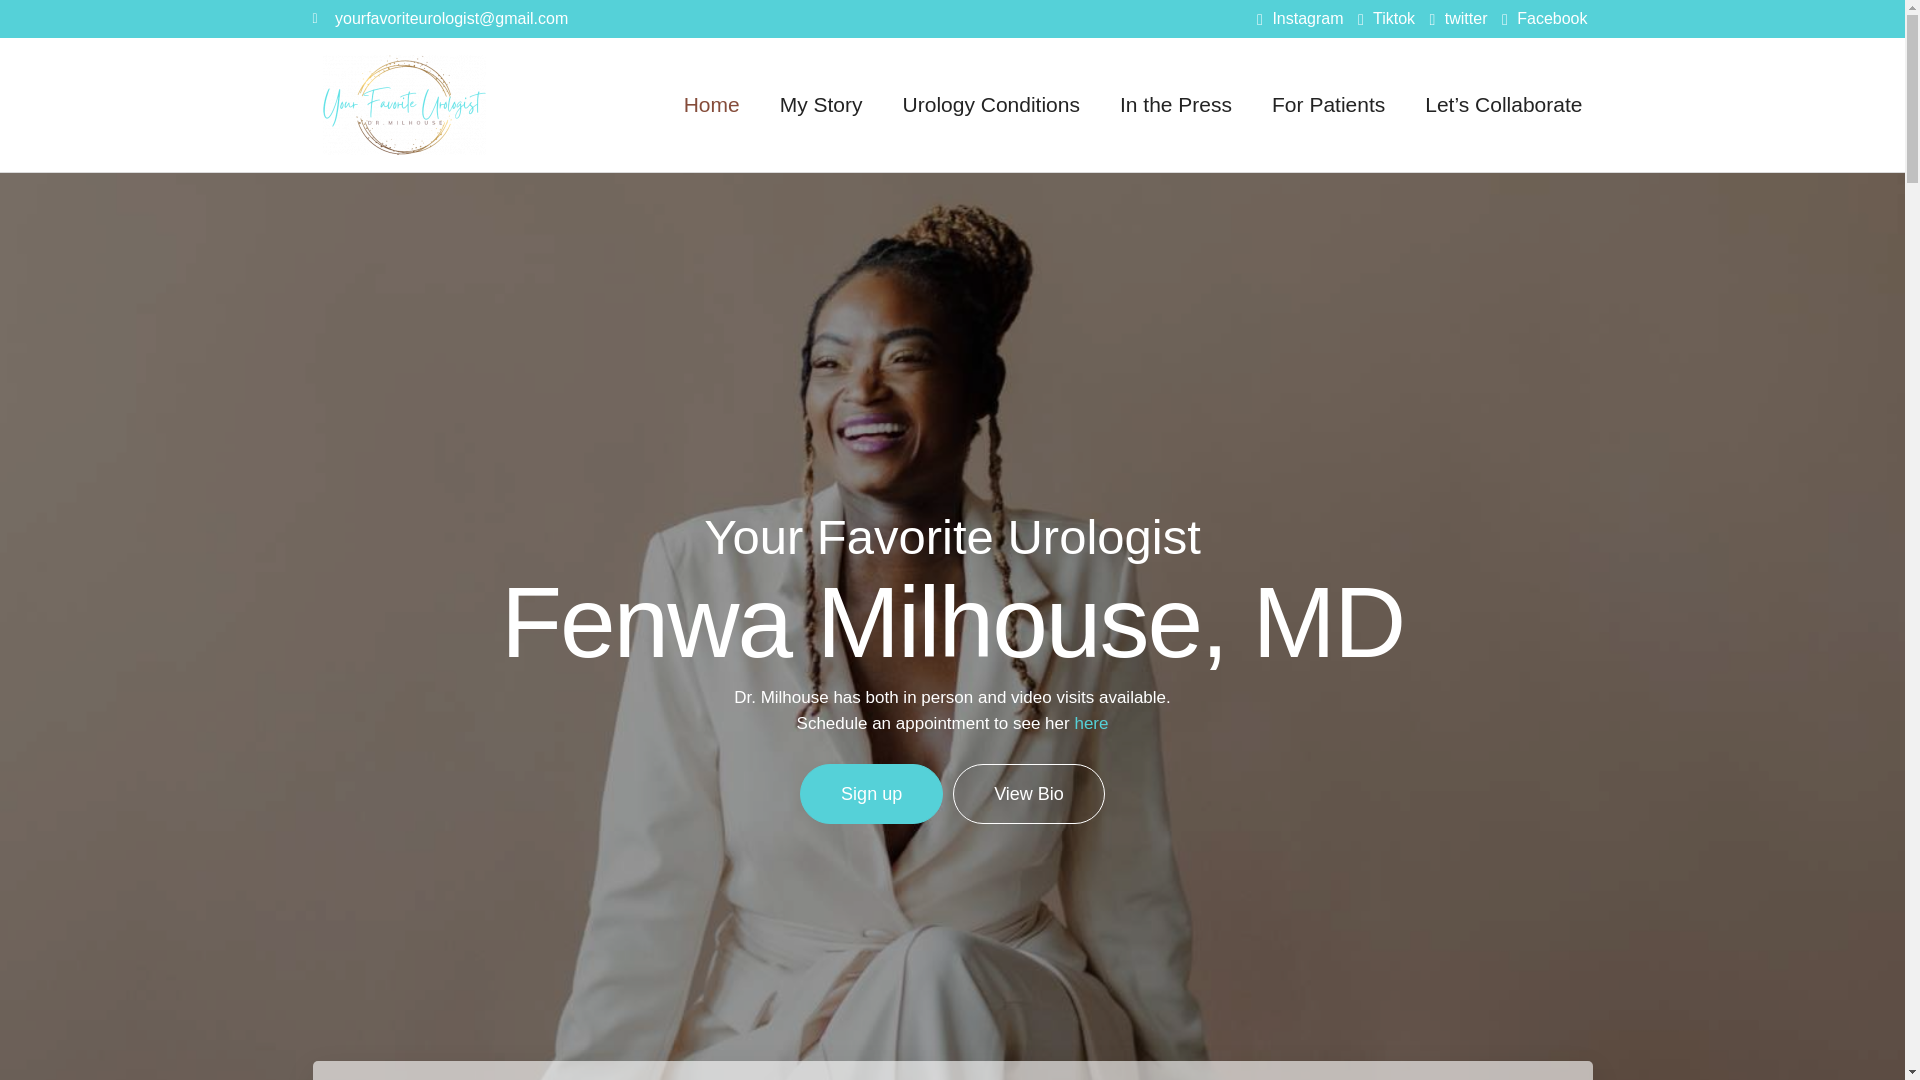  Describe the element at coordinates (1028, 794) in the screenshot. I see `View Bio` at that location.